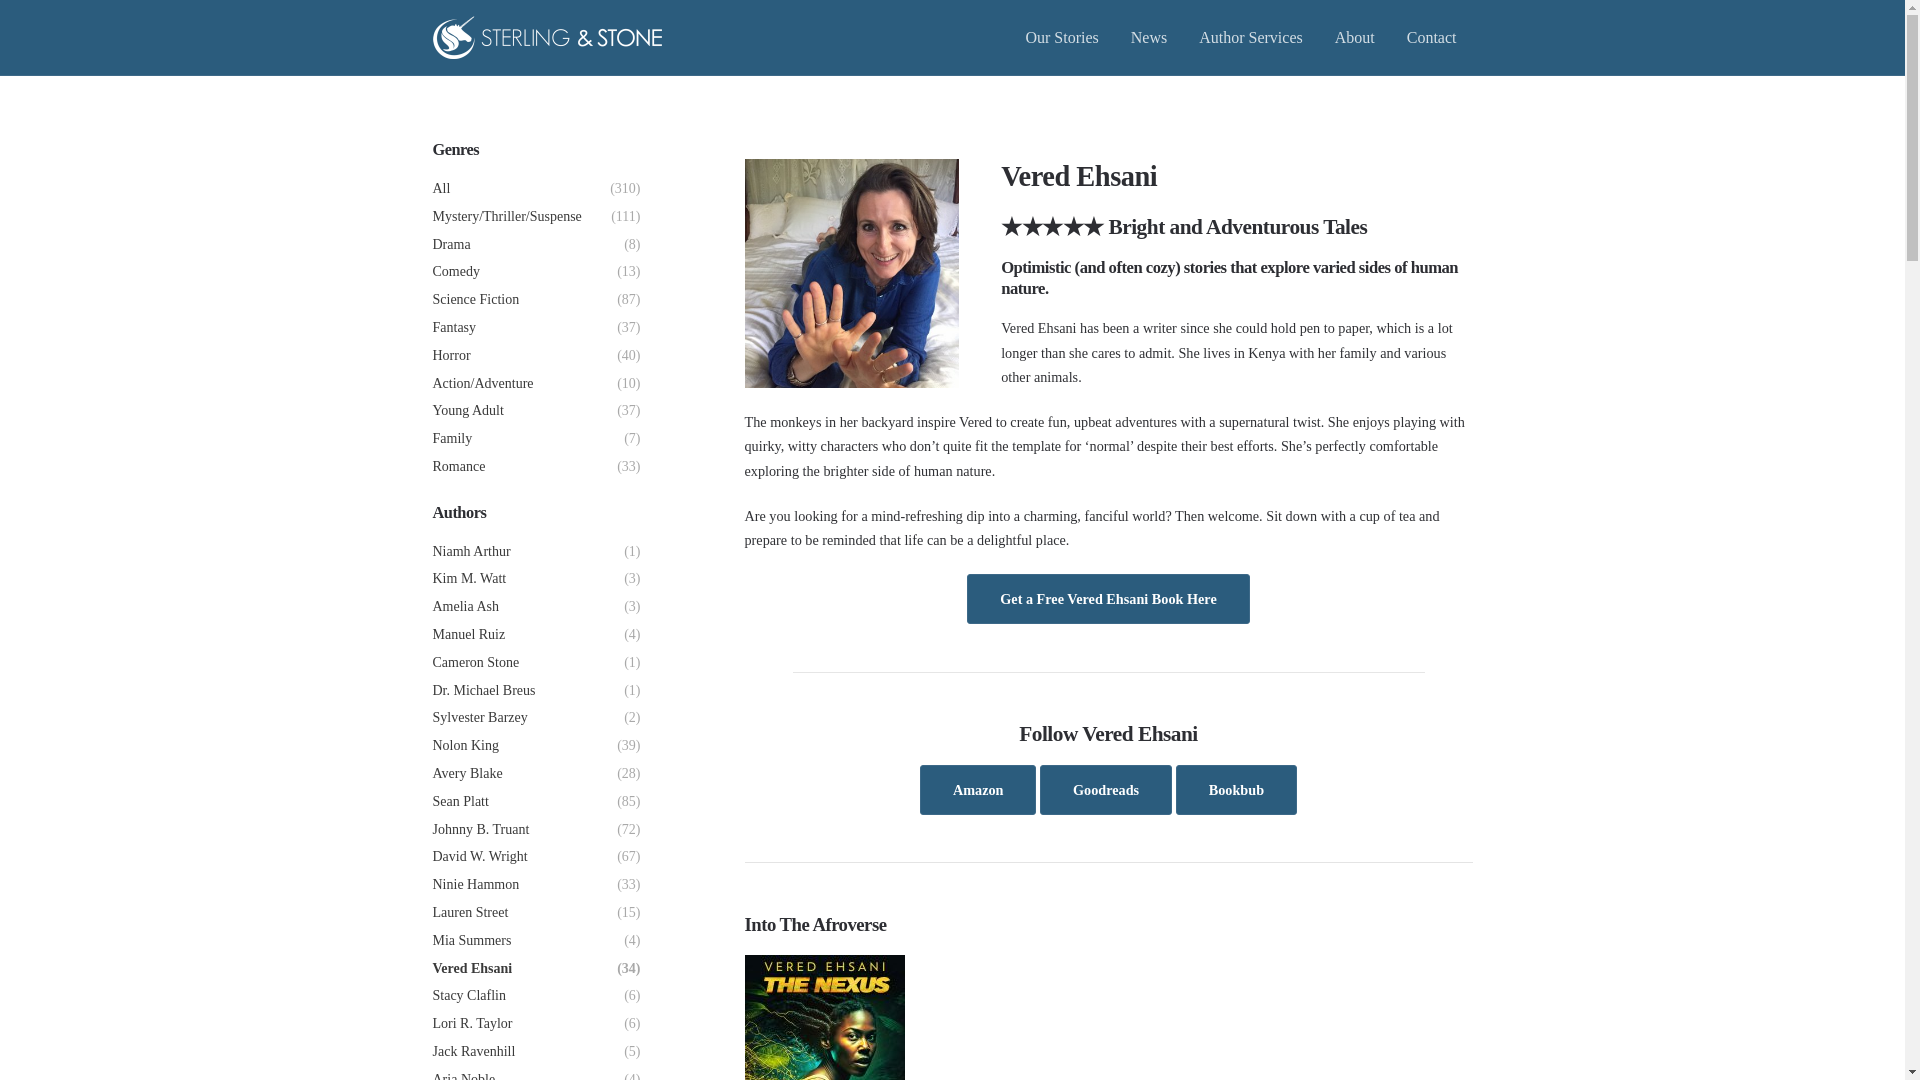 The width and height of the screenshot is (1920, 1080). What do you see at coordinates (1431, 37) in the screenshot?
I see `Contact` at bounding box center [1431, 37].